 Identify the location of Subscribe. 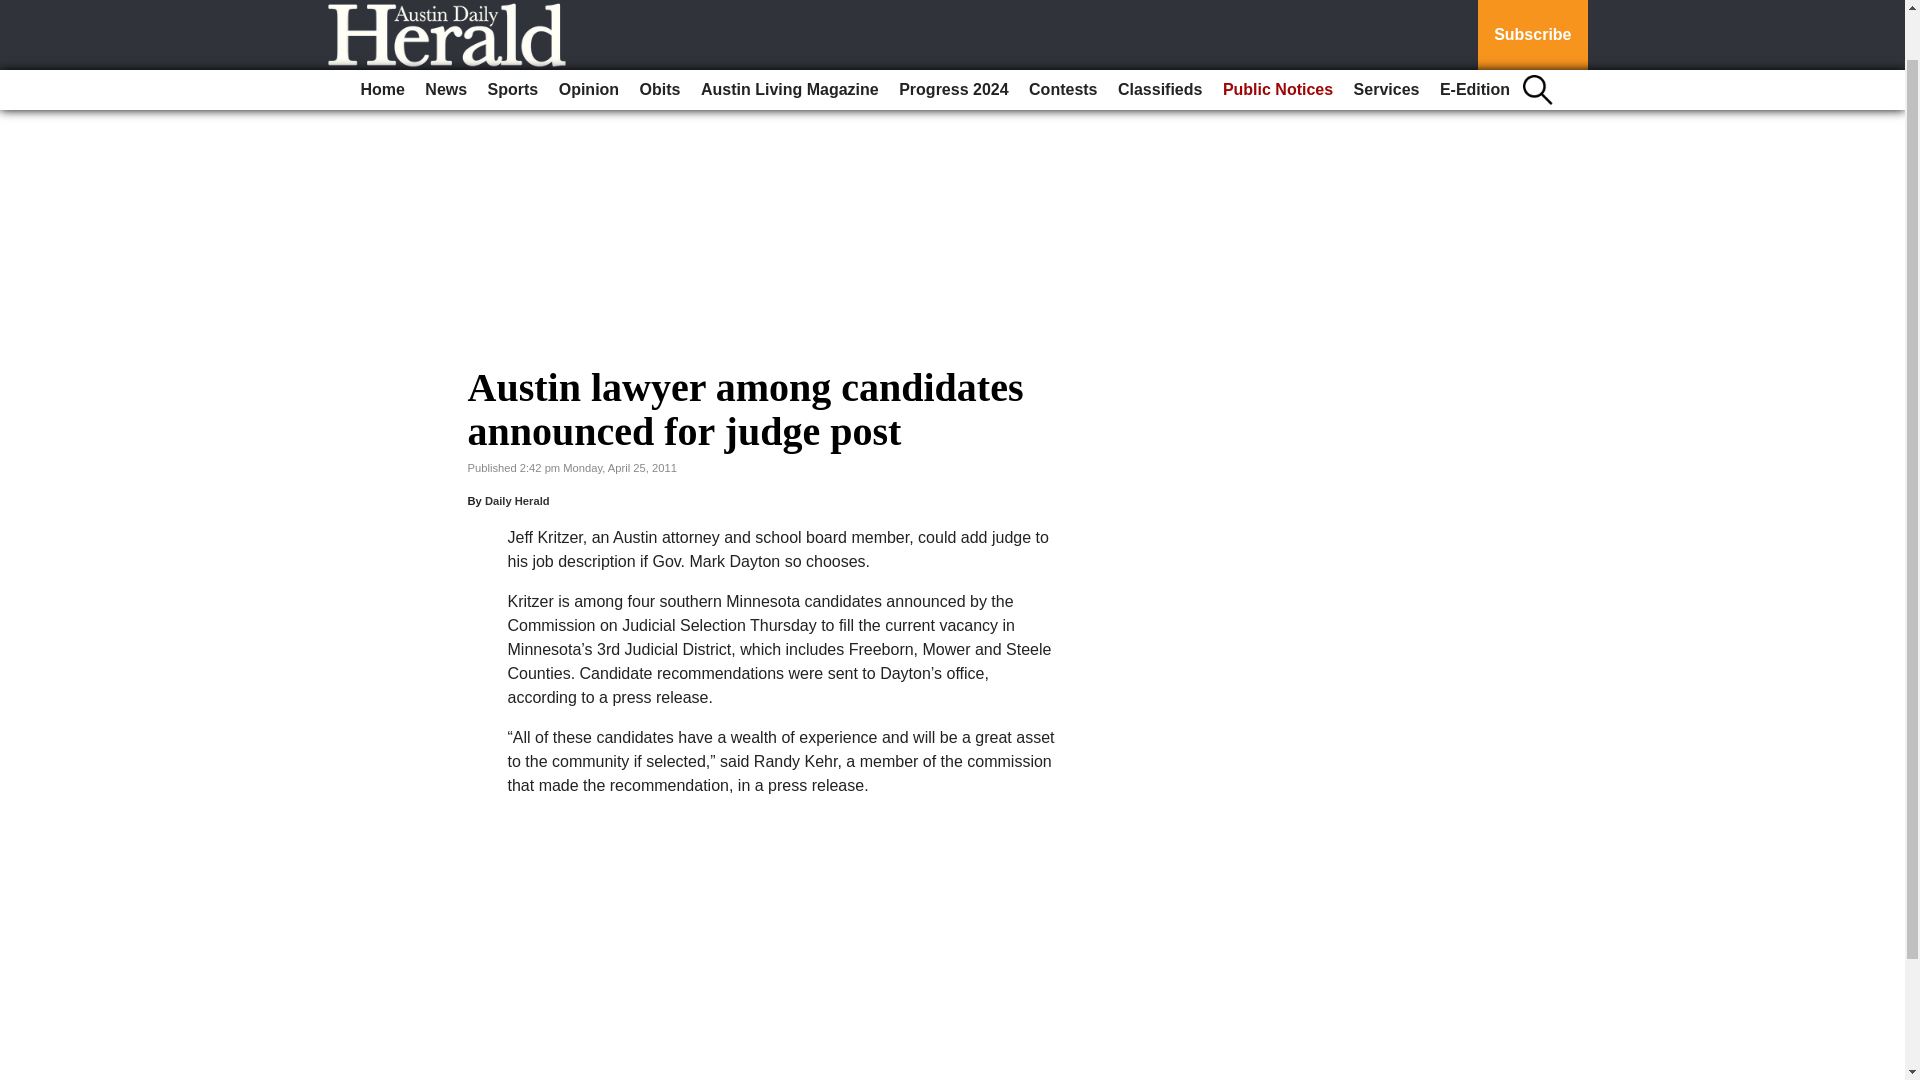
(1532, 8).